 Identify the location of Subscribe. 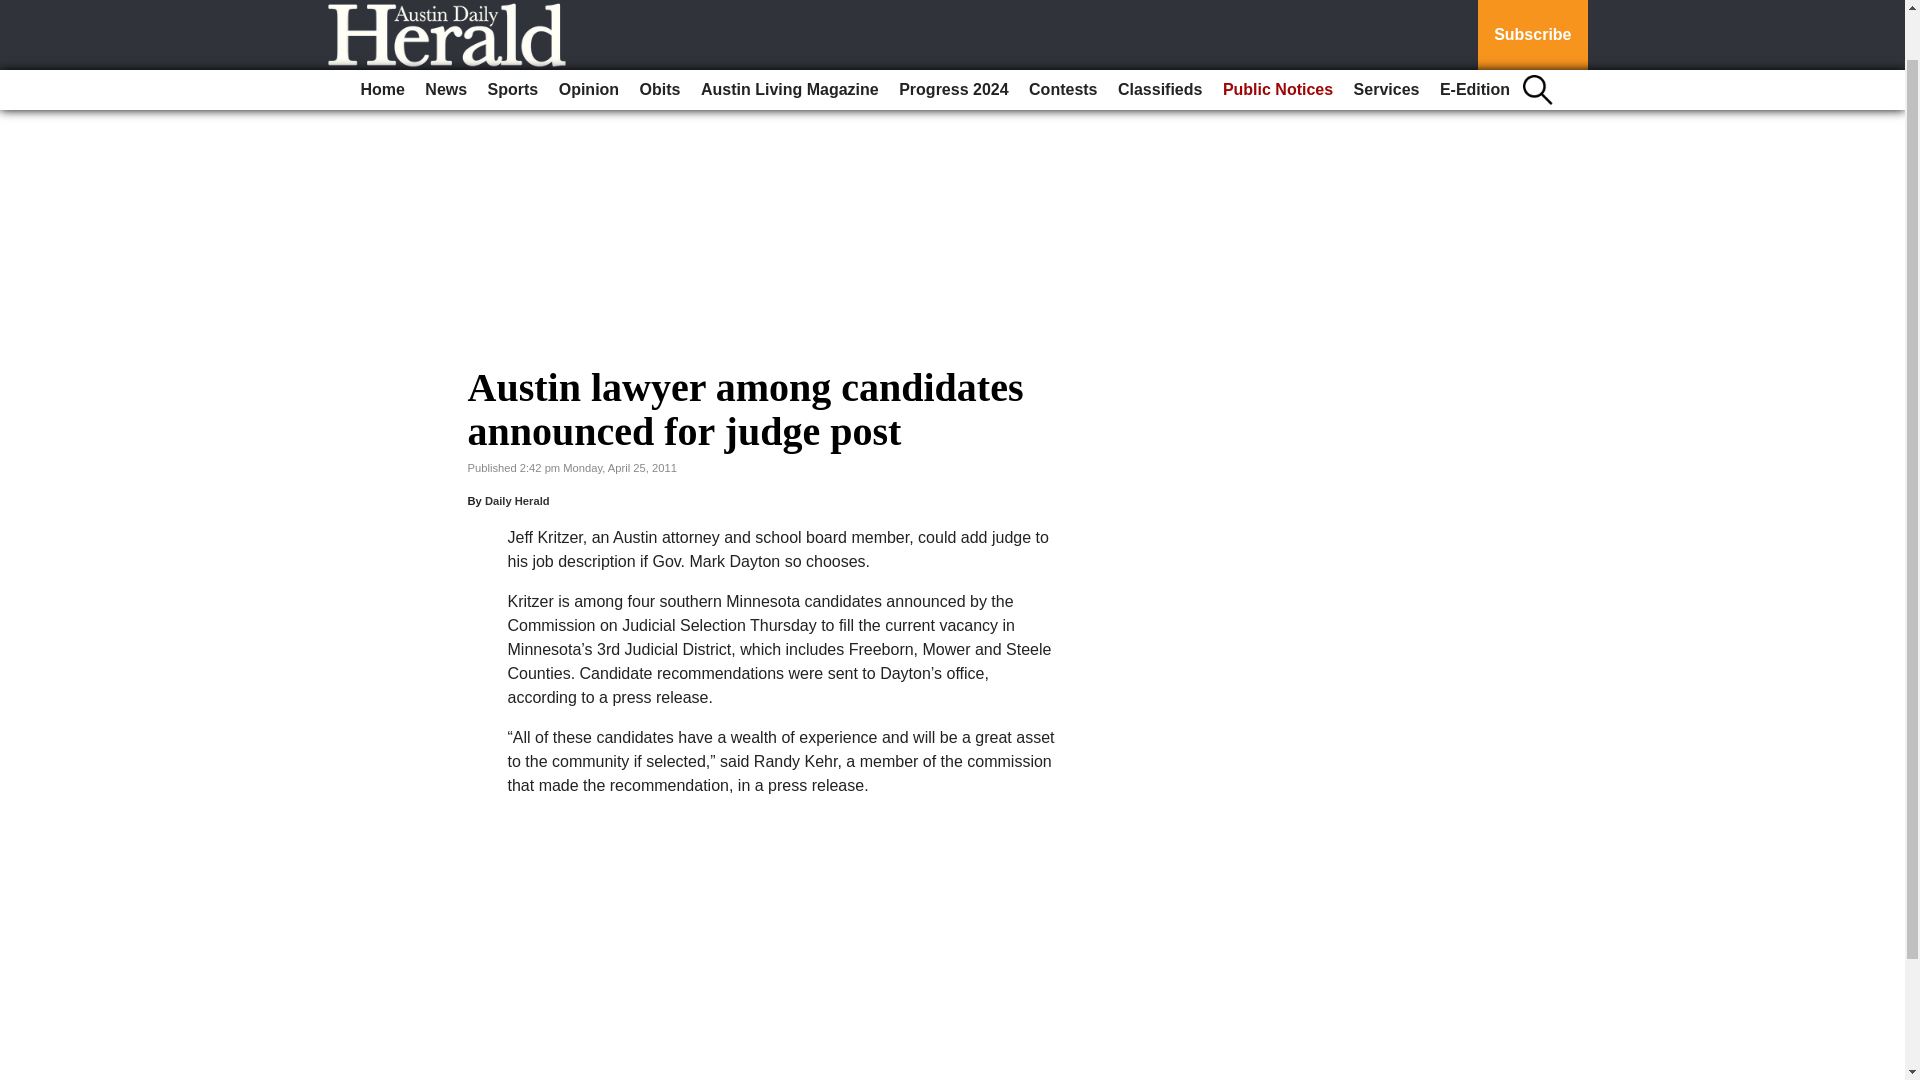
(1532, 8).